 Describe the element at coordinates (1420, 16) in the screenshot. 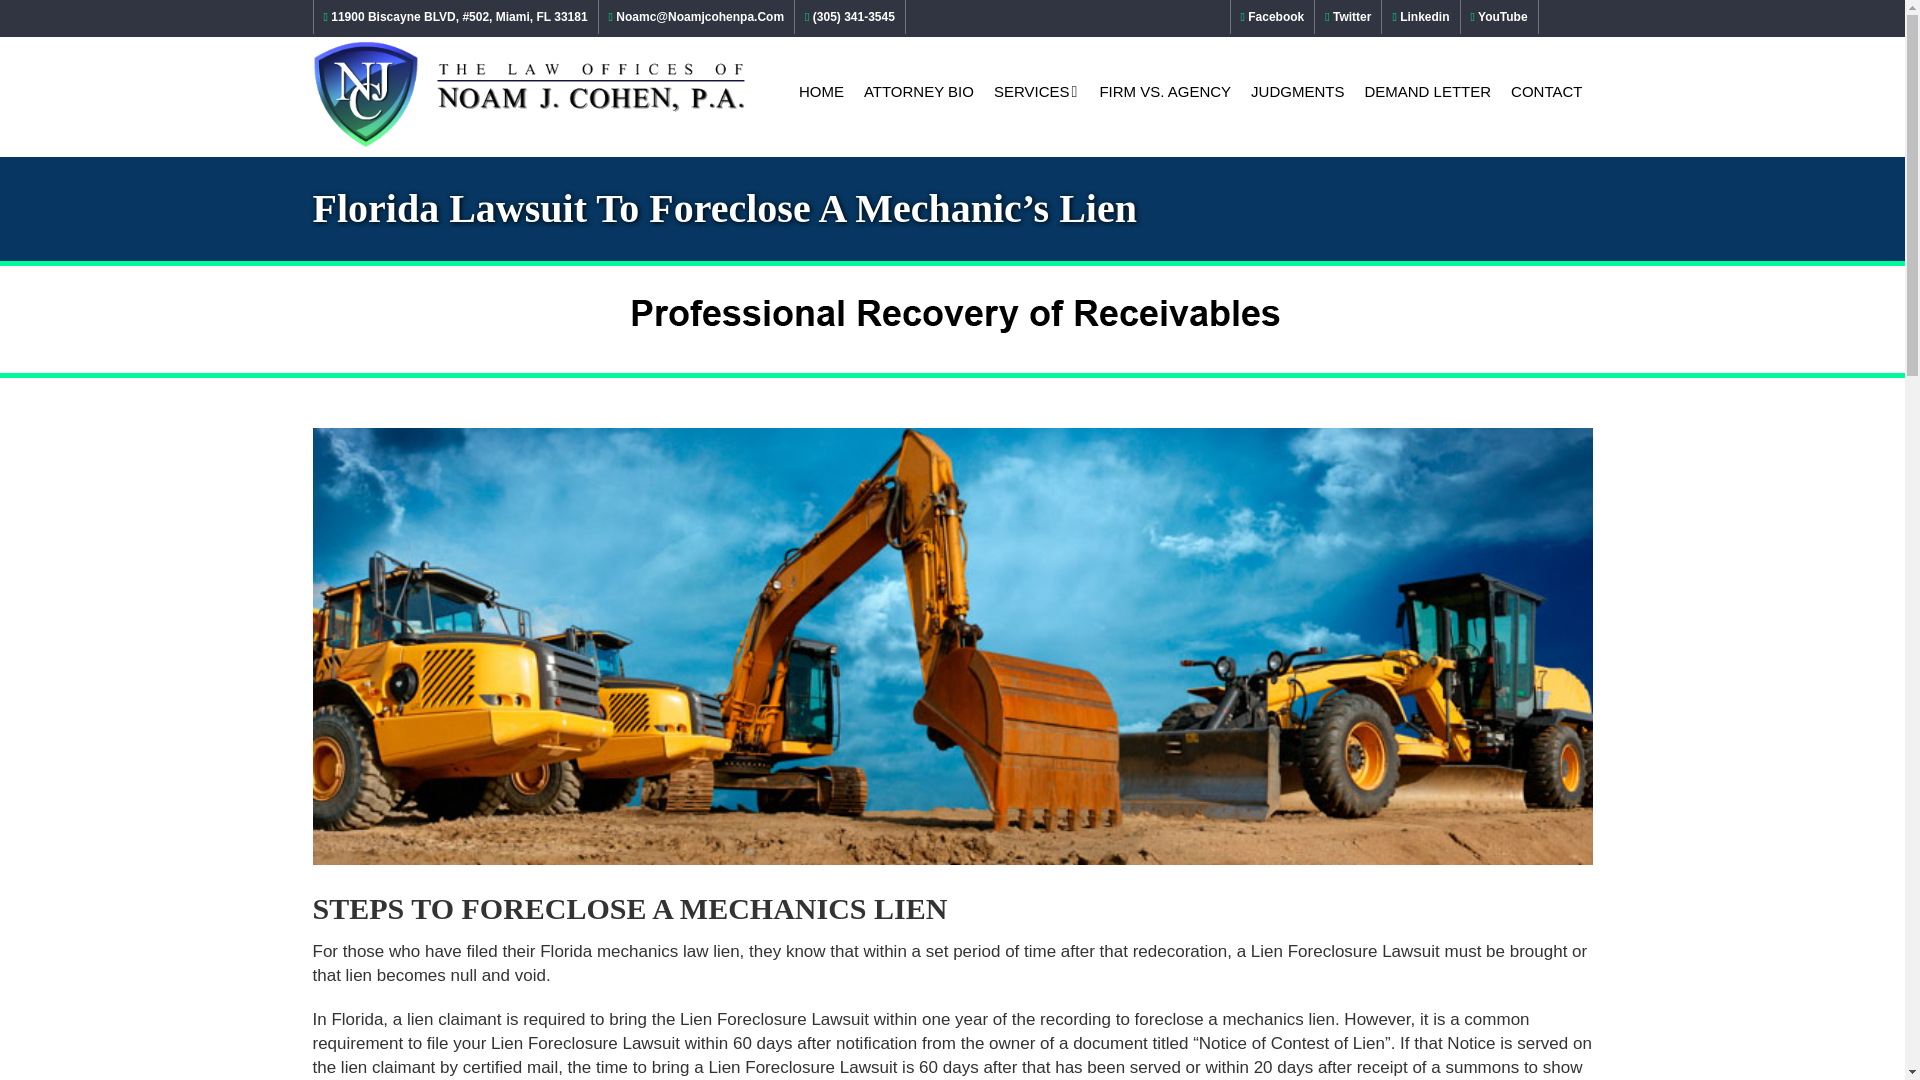

I see `Linkedin` at that location.